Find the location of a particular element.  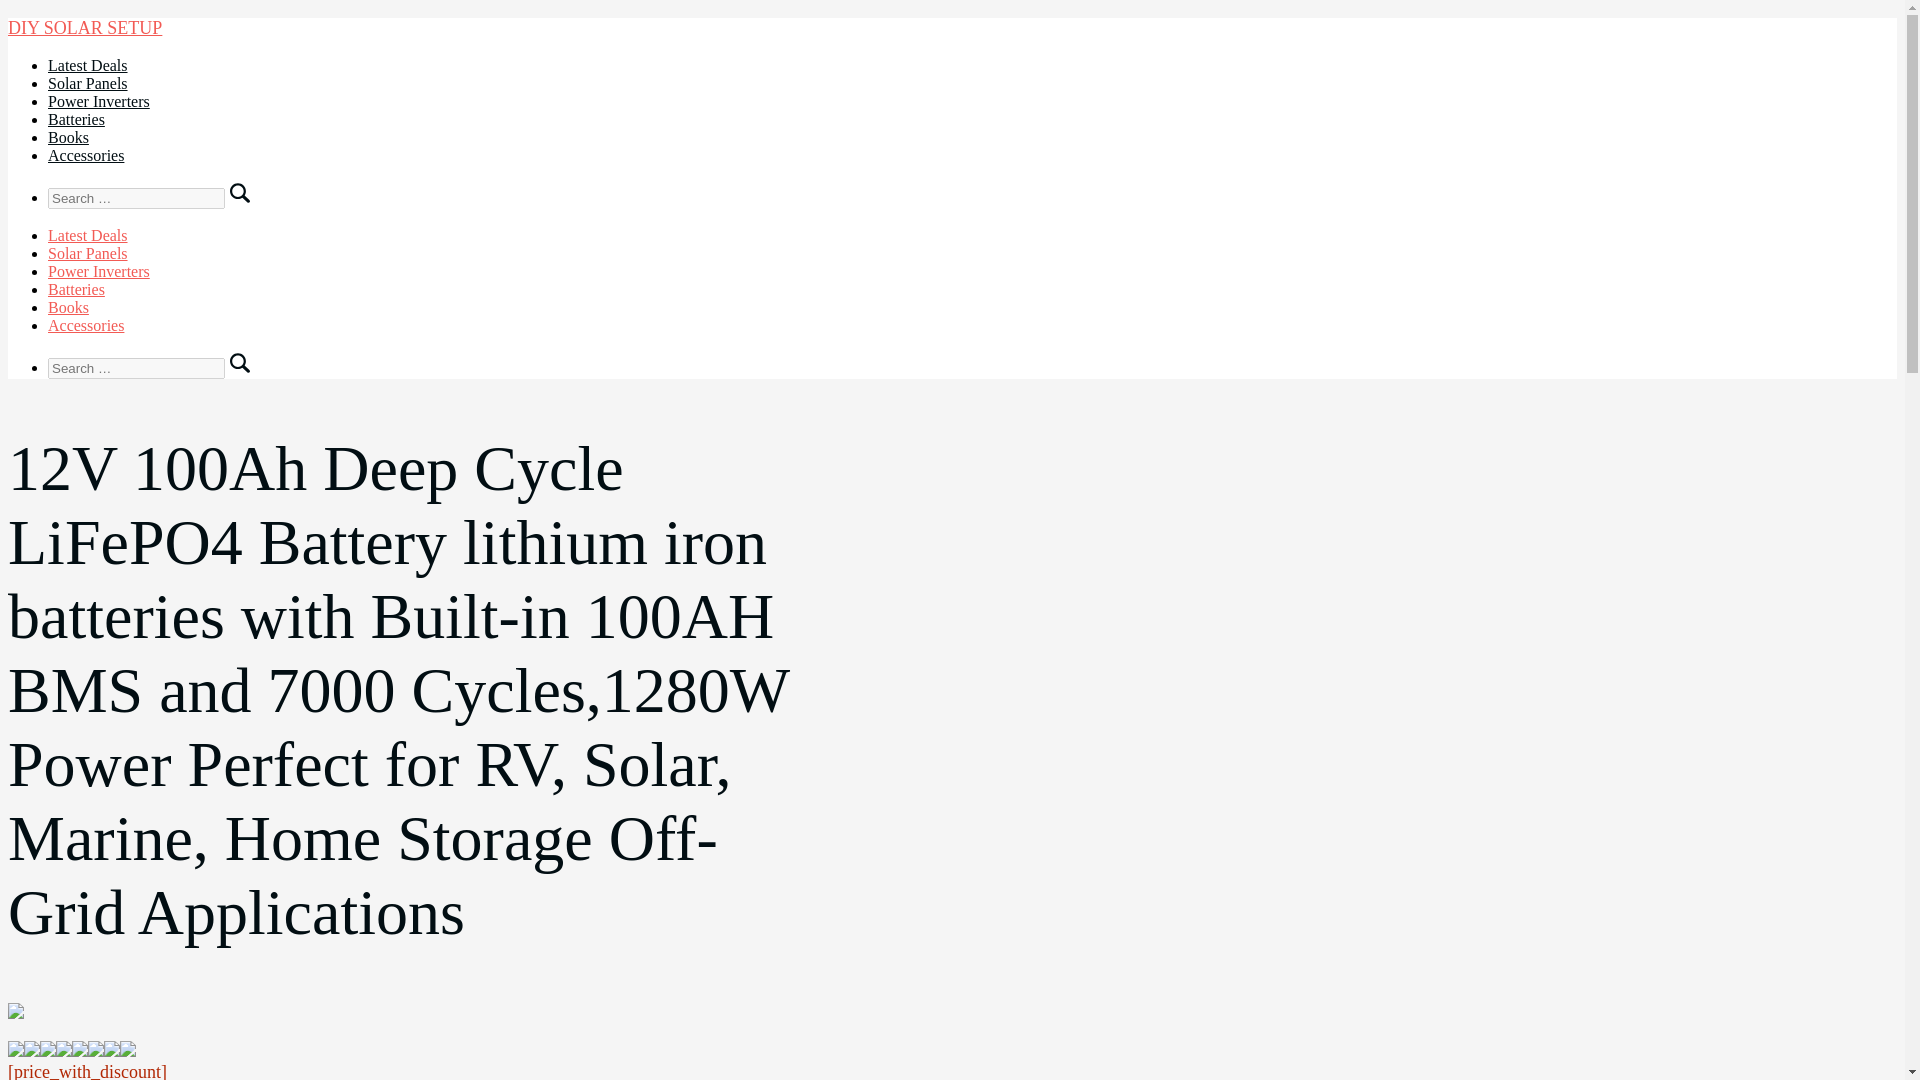

Latest Deals is located at coordinates (88, 235).